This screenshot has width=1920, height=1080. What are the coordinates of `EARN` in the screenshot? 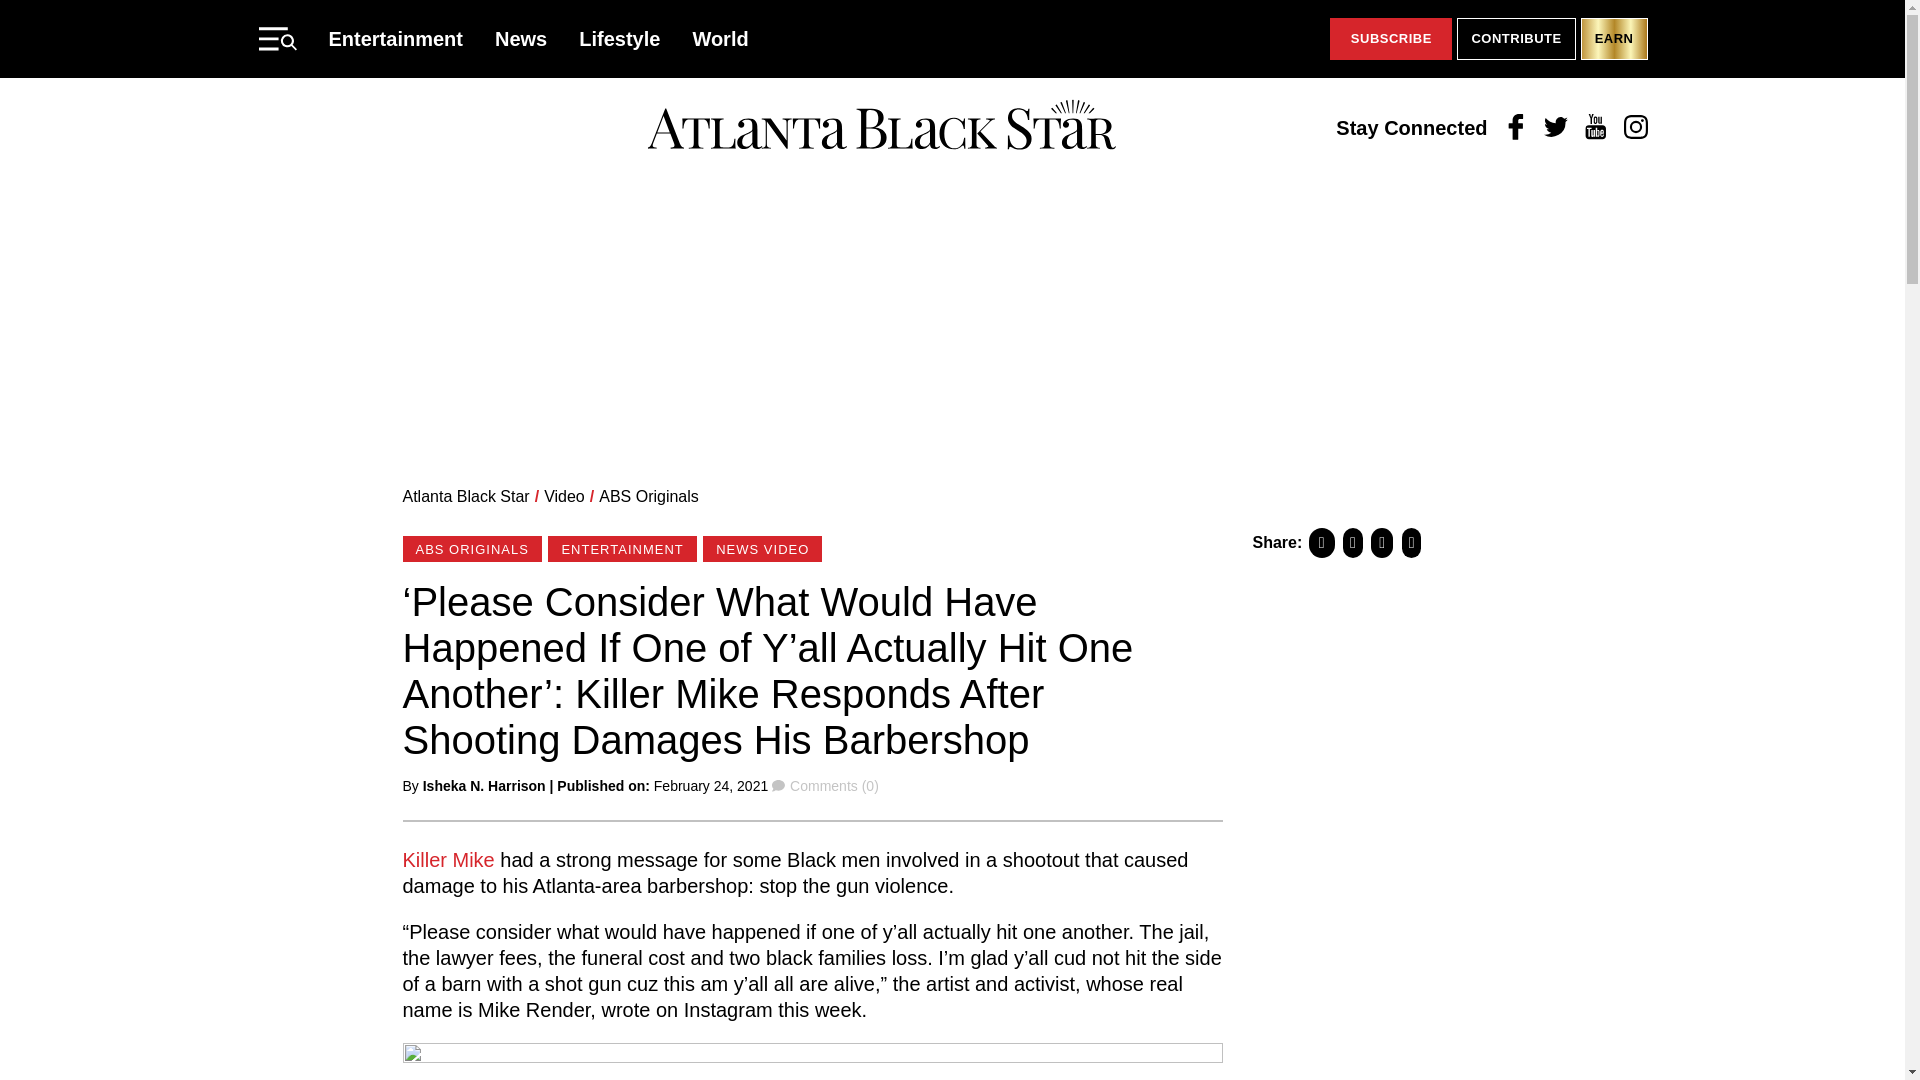 It's located at (1614, 39).